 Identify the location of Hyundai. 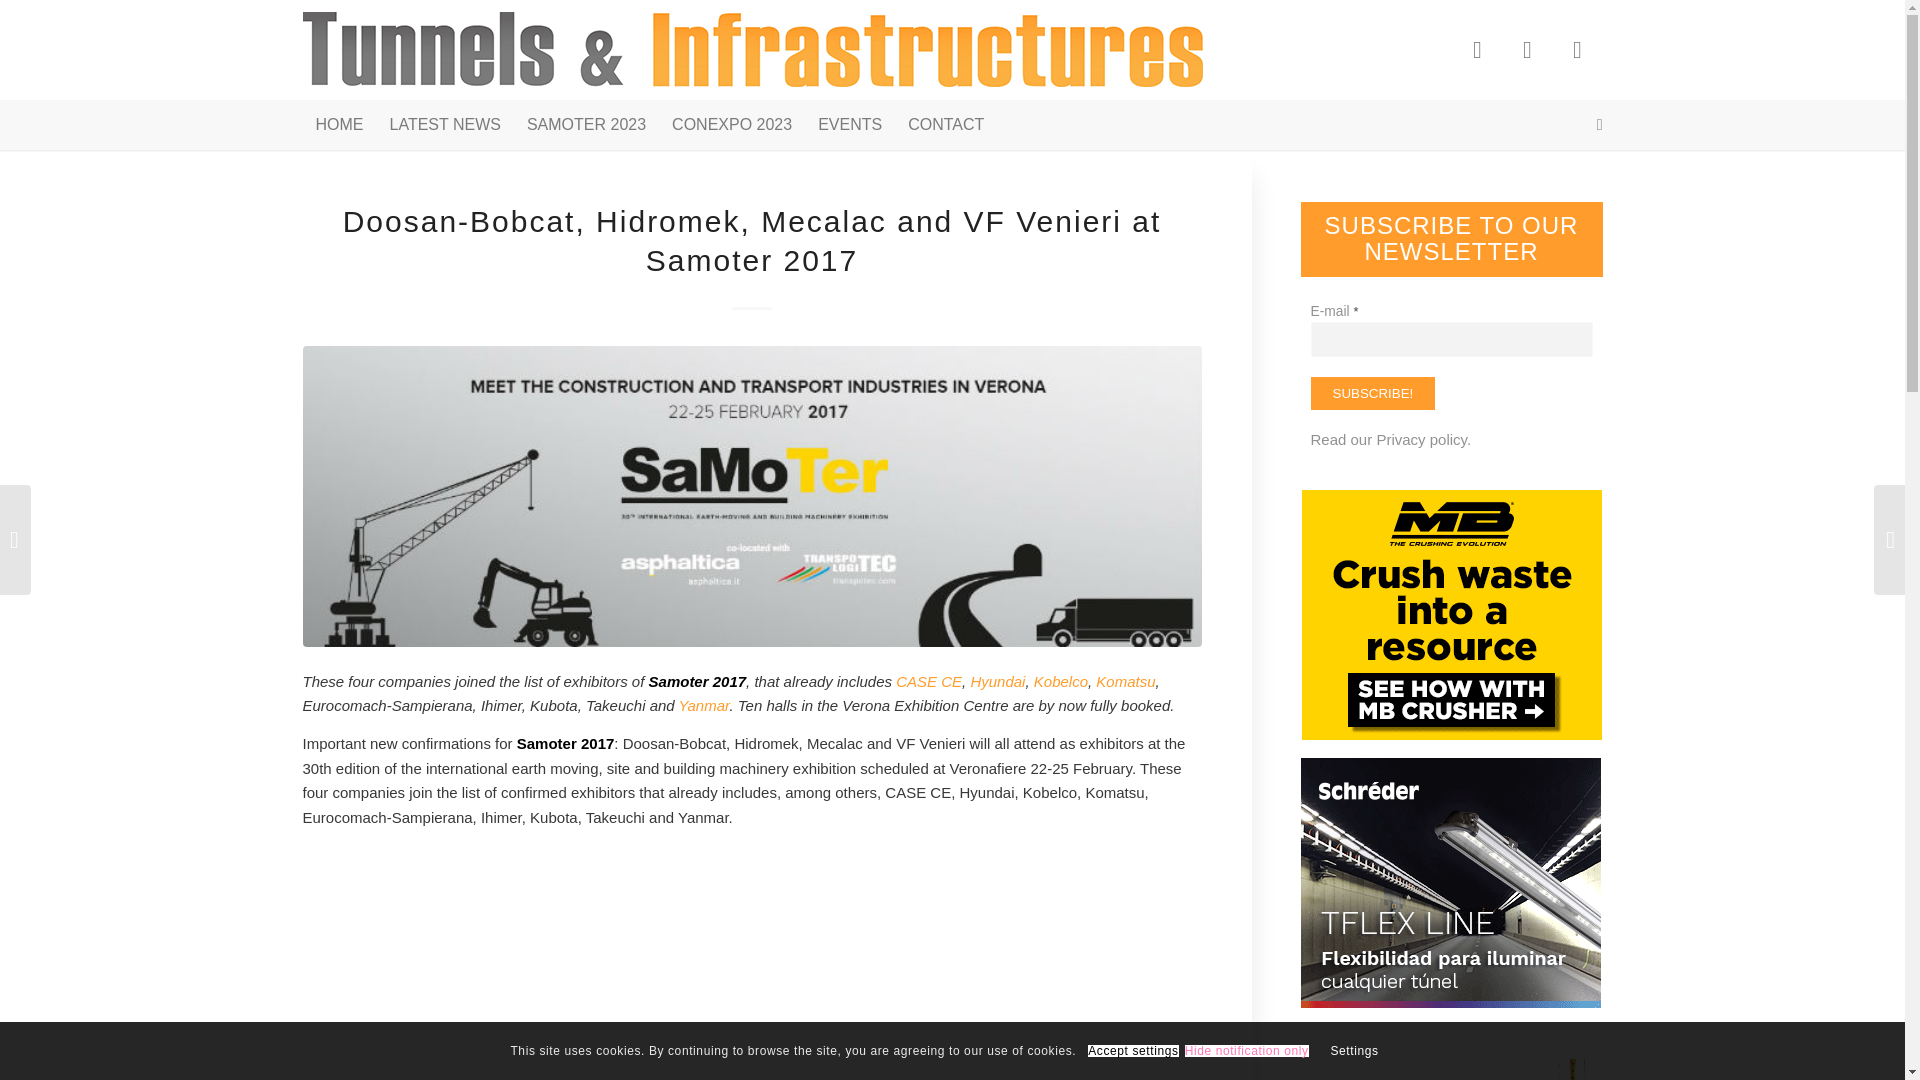
(997, 681).